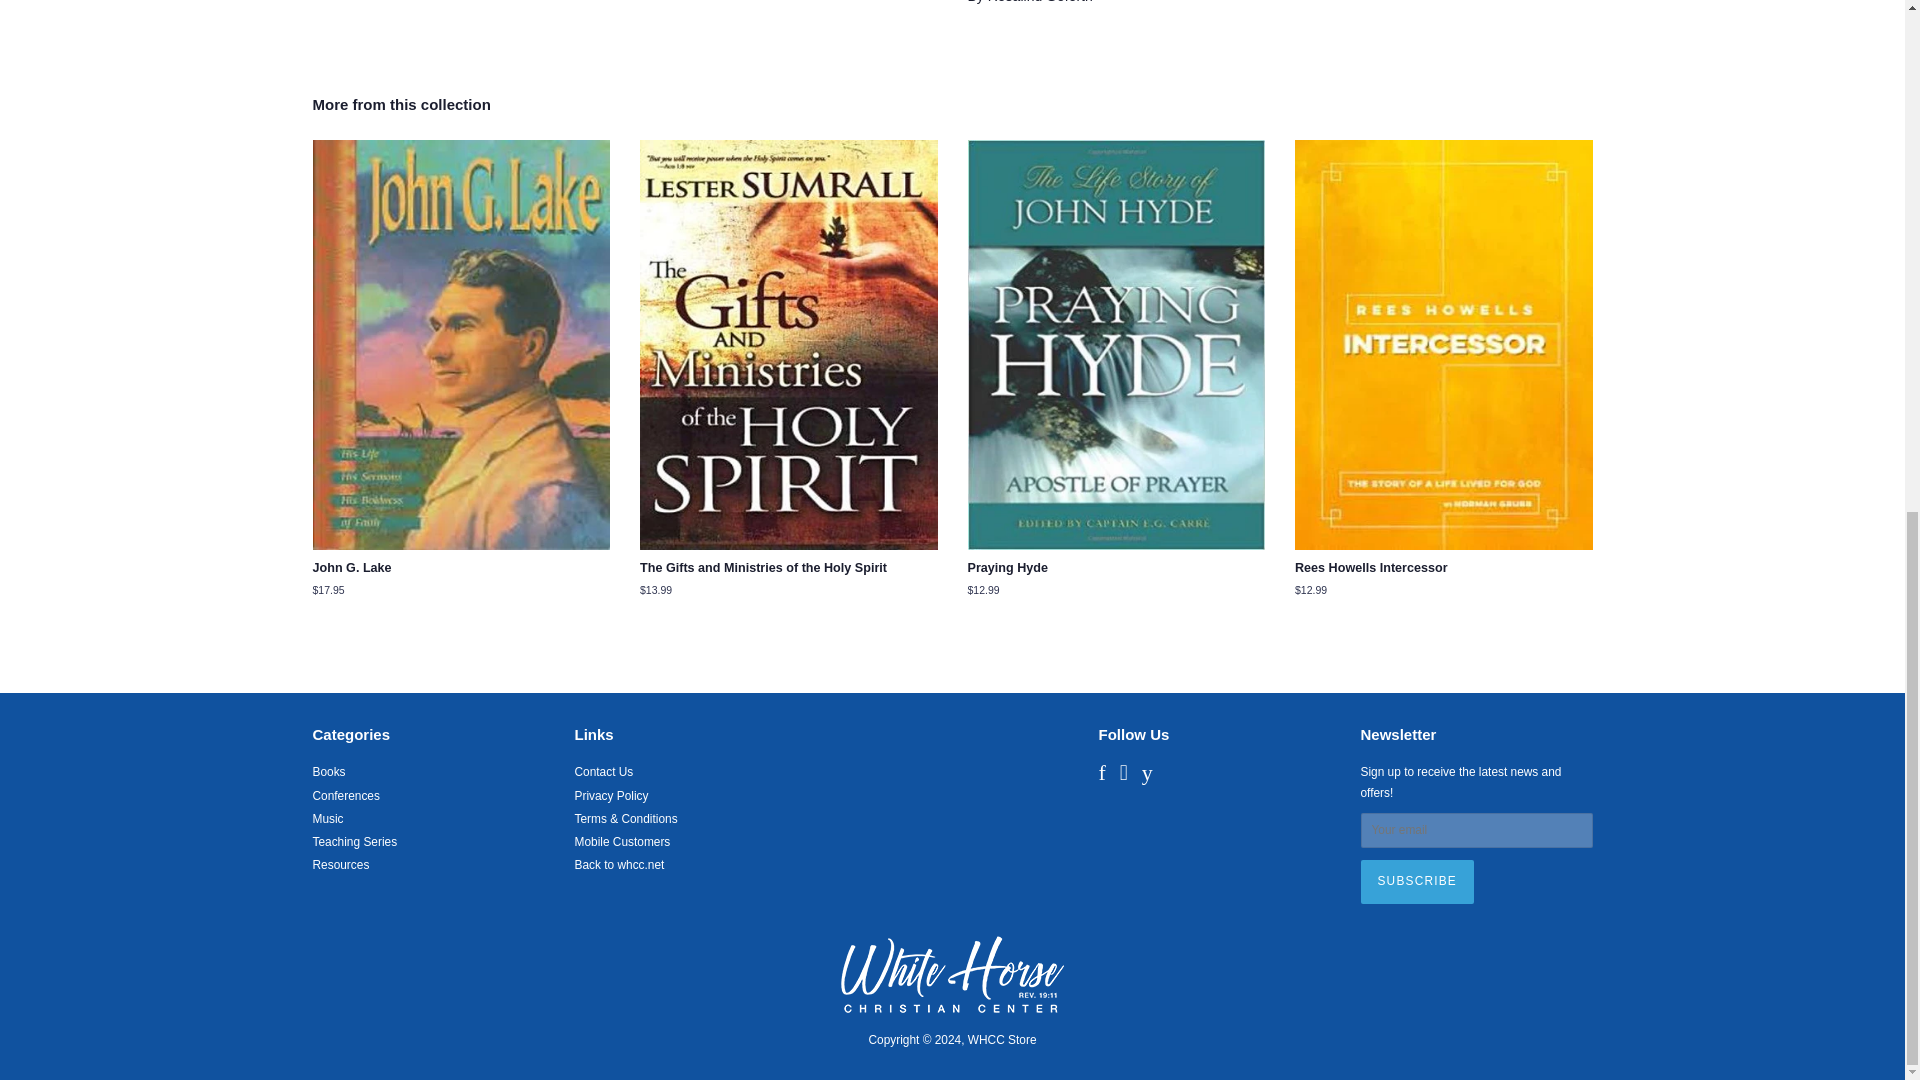  What do you see at coordinates (327, 819) in the screenshot?
I see `Music` at bounding box center [327, 819].